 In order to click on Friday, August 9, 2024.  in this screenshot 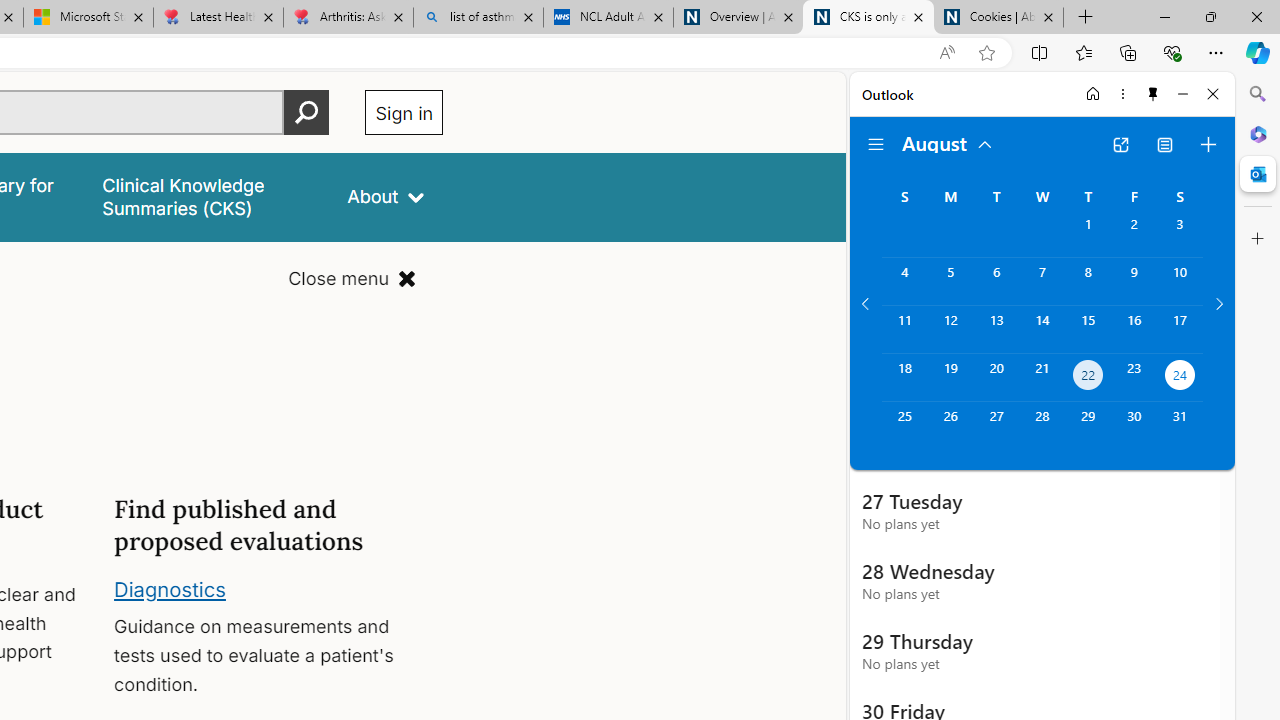, I will do `click(1134, 281)`.